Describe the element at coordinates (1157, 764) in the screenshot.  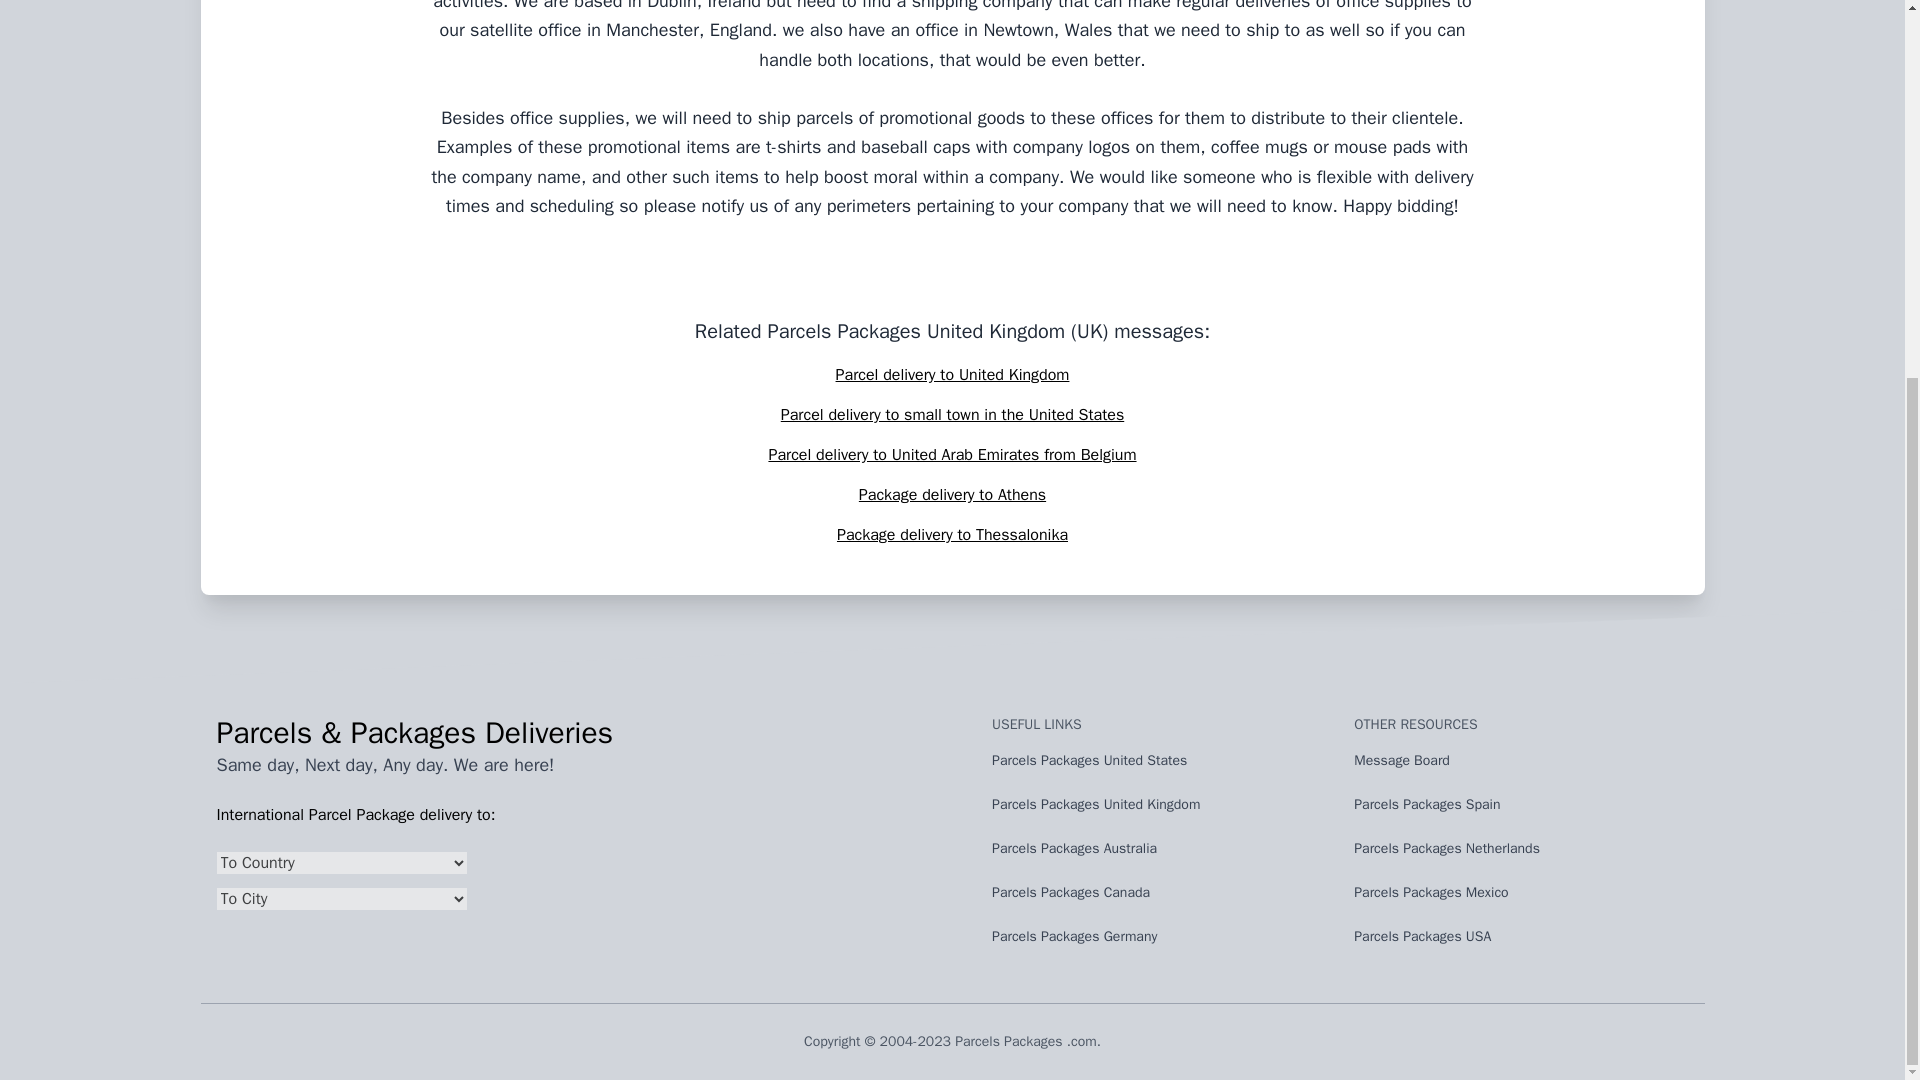
I see `Parcels Packages United States` at that location.